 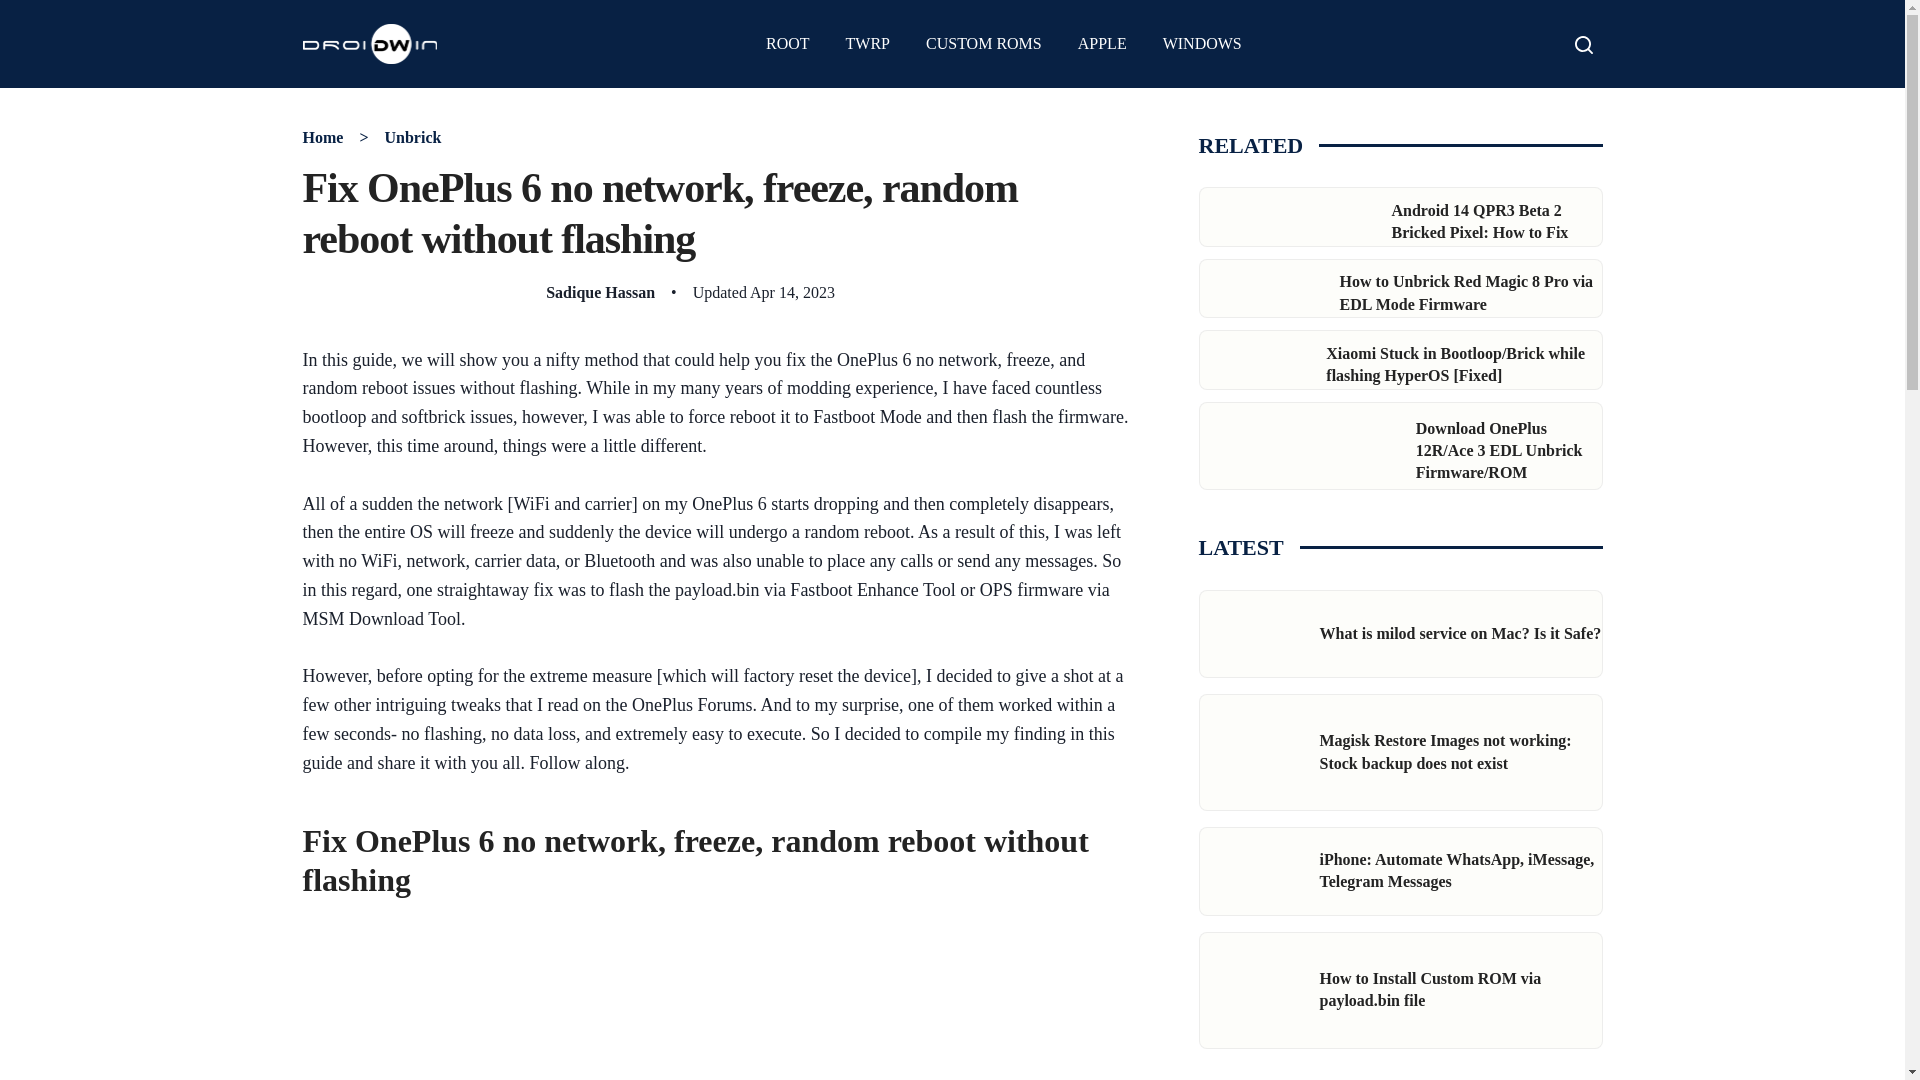 I want to click on iPhone: Automate WhatsApp, iMessage, Telegram Messages, so click(x=1458, y=870).